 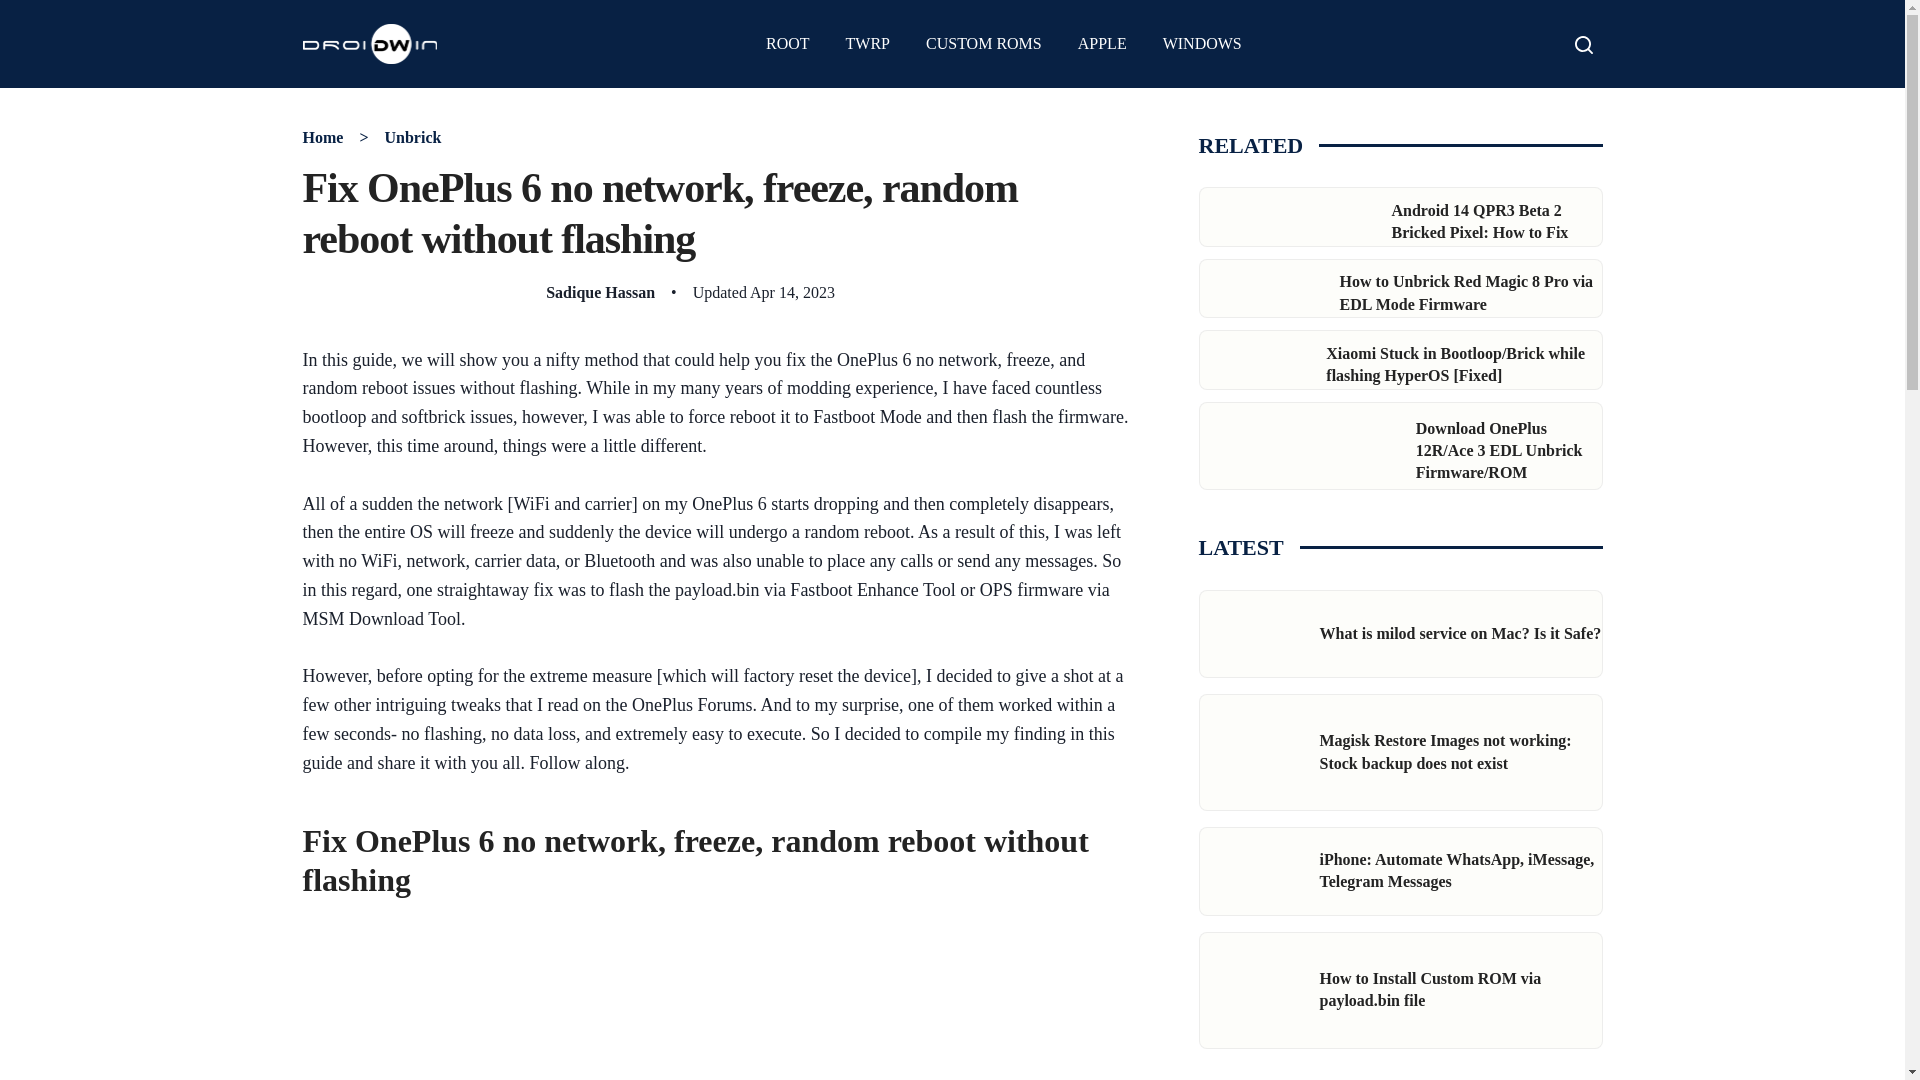 I want to click on iPhone: Automate WhatsApp, iMessage, Telegram Messages, so click(x=1458, y=870).